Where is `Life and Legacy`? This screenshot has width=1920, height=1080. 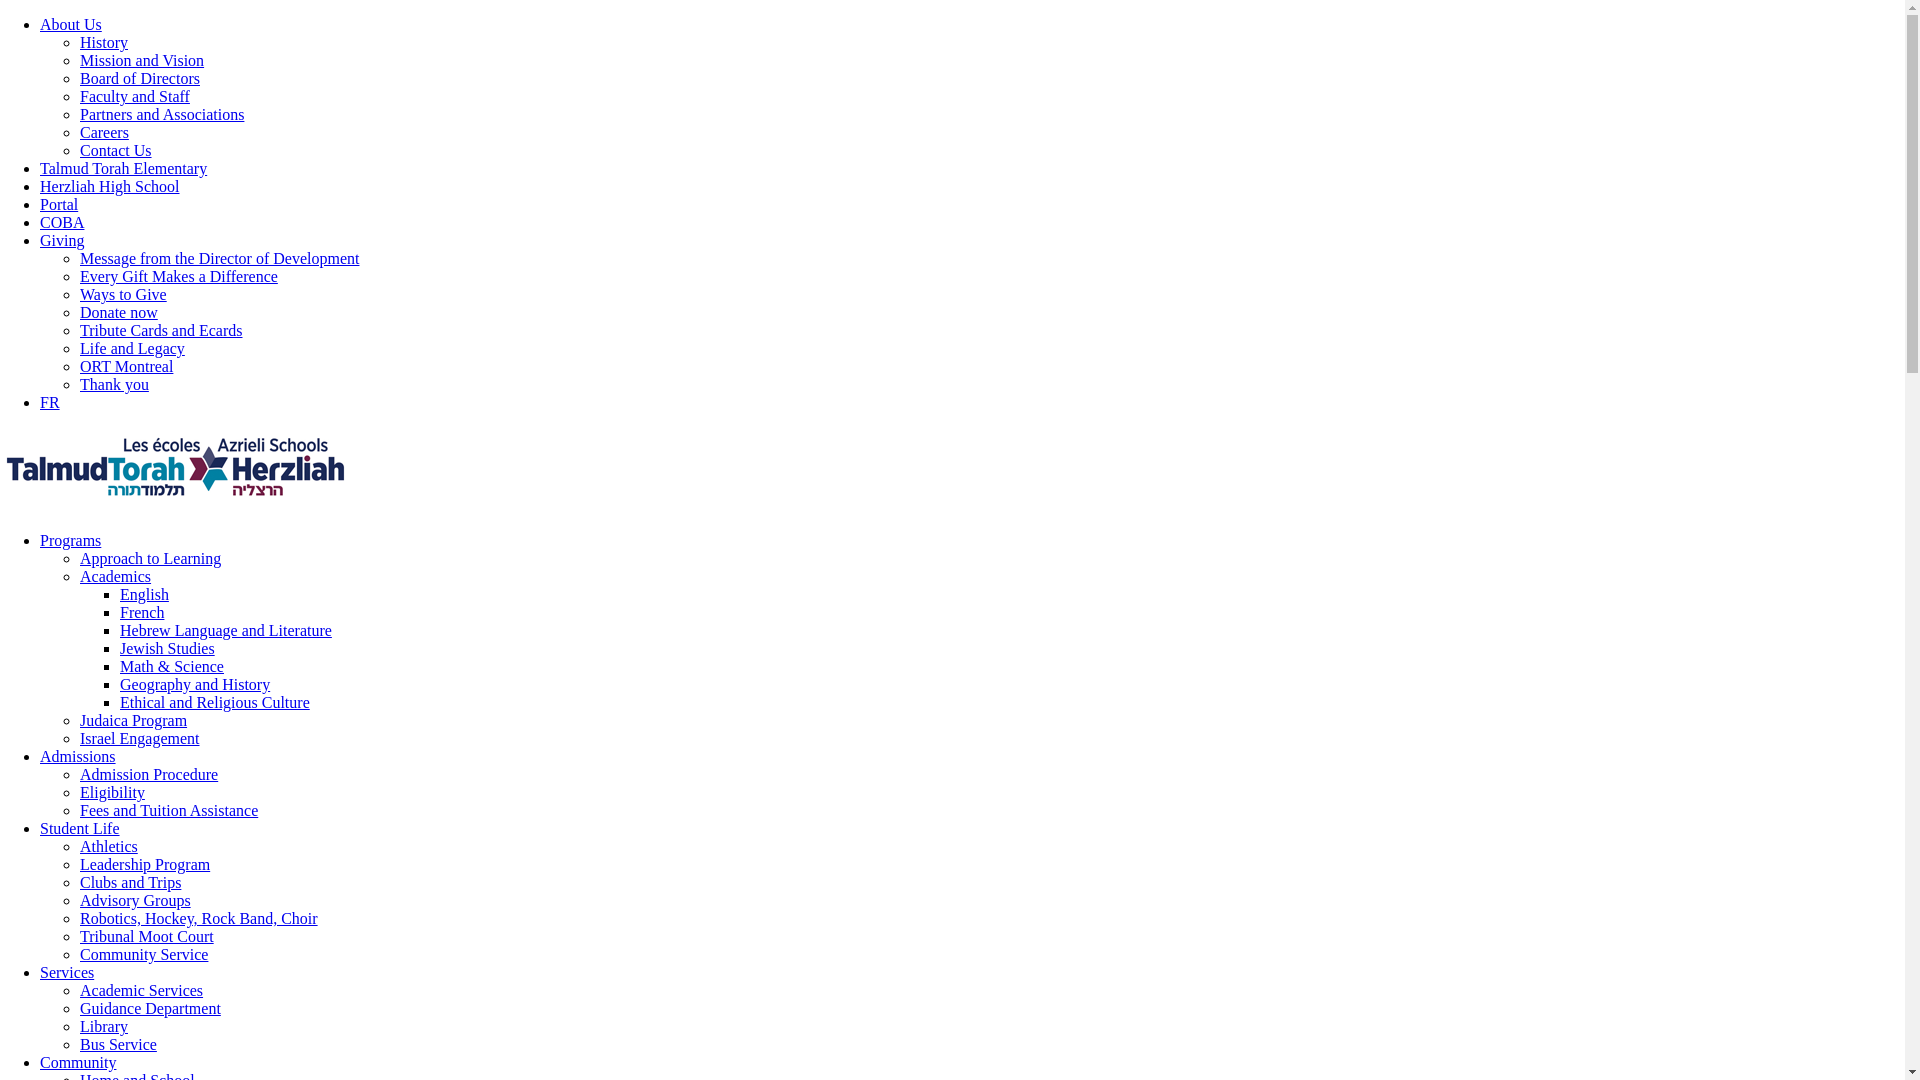 Life and Legacy is located at coordinates (132, 348).